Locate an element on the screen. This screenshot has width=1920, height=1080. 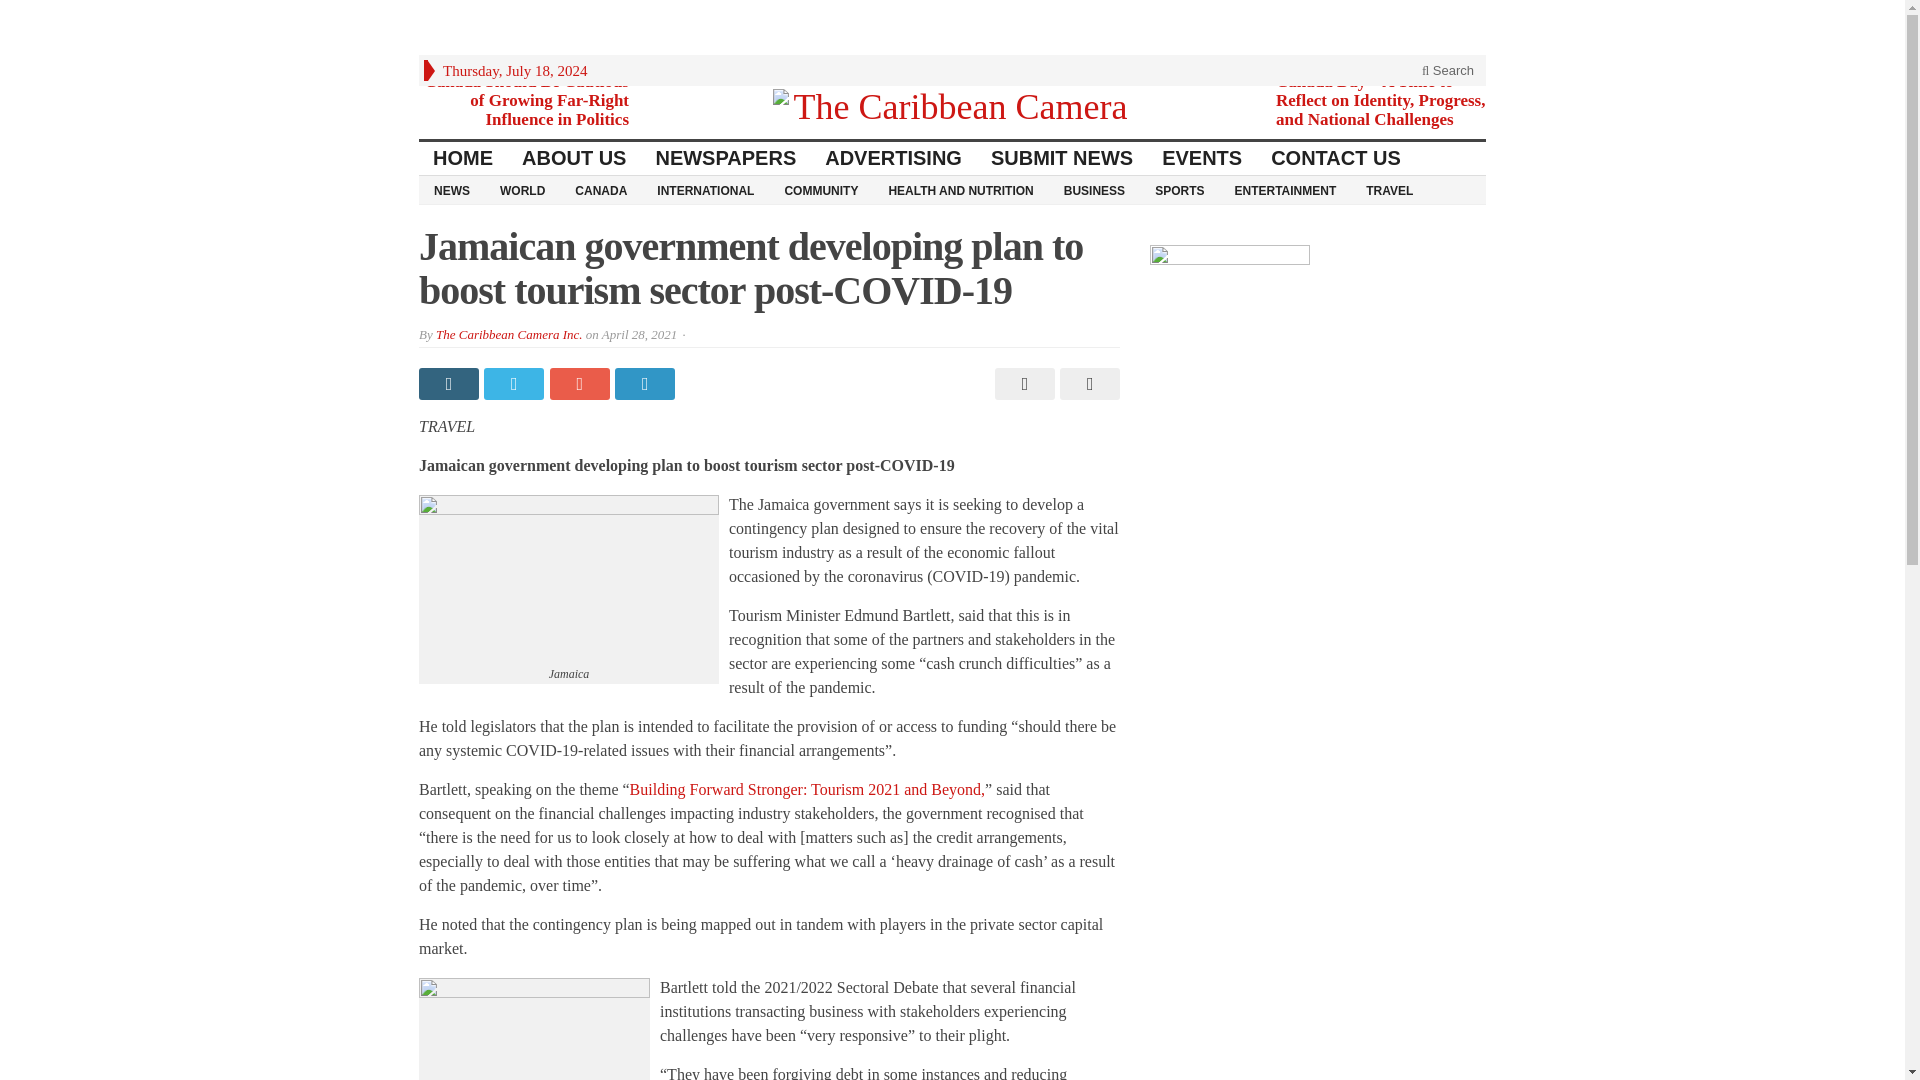
CONTACT US is located at coordinates (1336, 158).